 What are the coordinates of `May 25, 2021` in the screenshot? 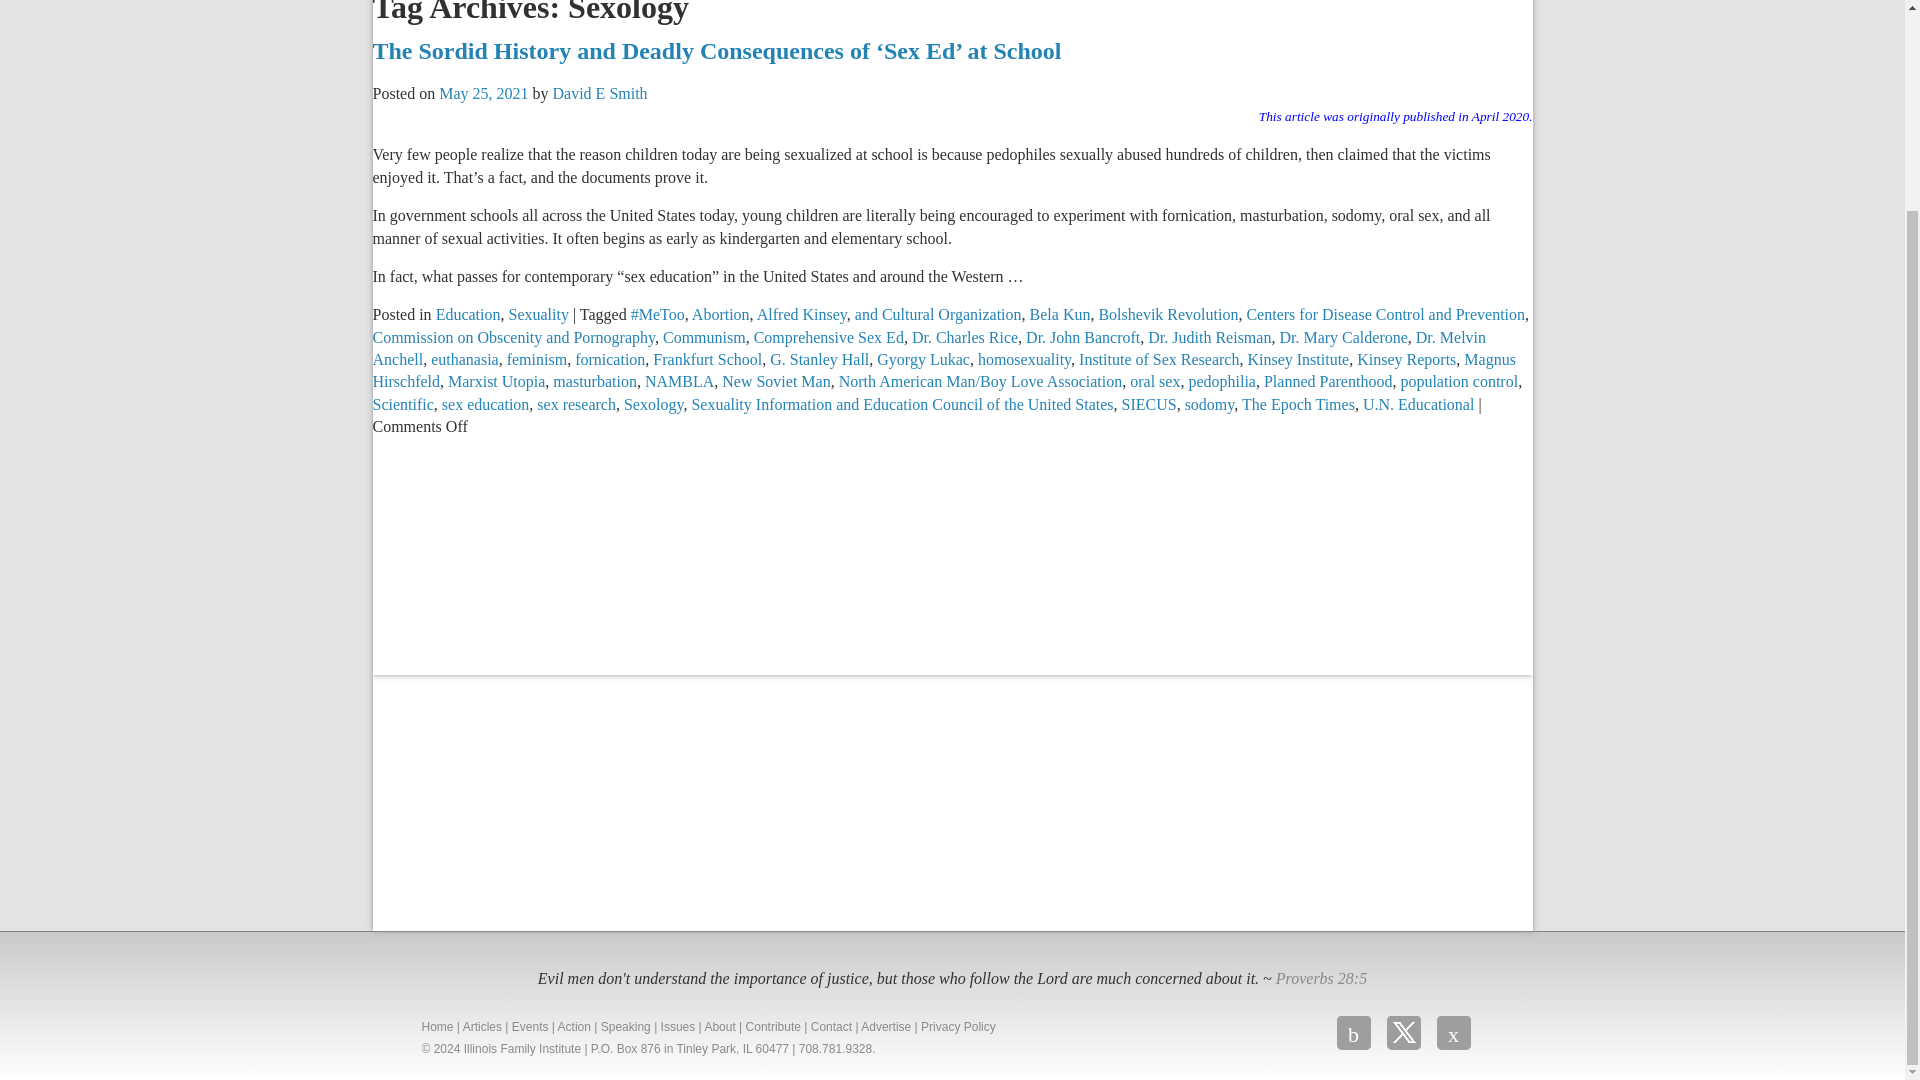 It's located at (484, 93).